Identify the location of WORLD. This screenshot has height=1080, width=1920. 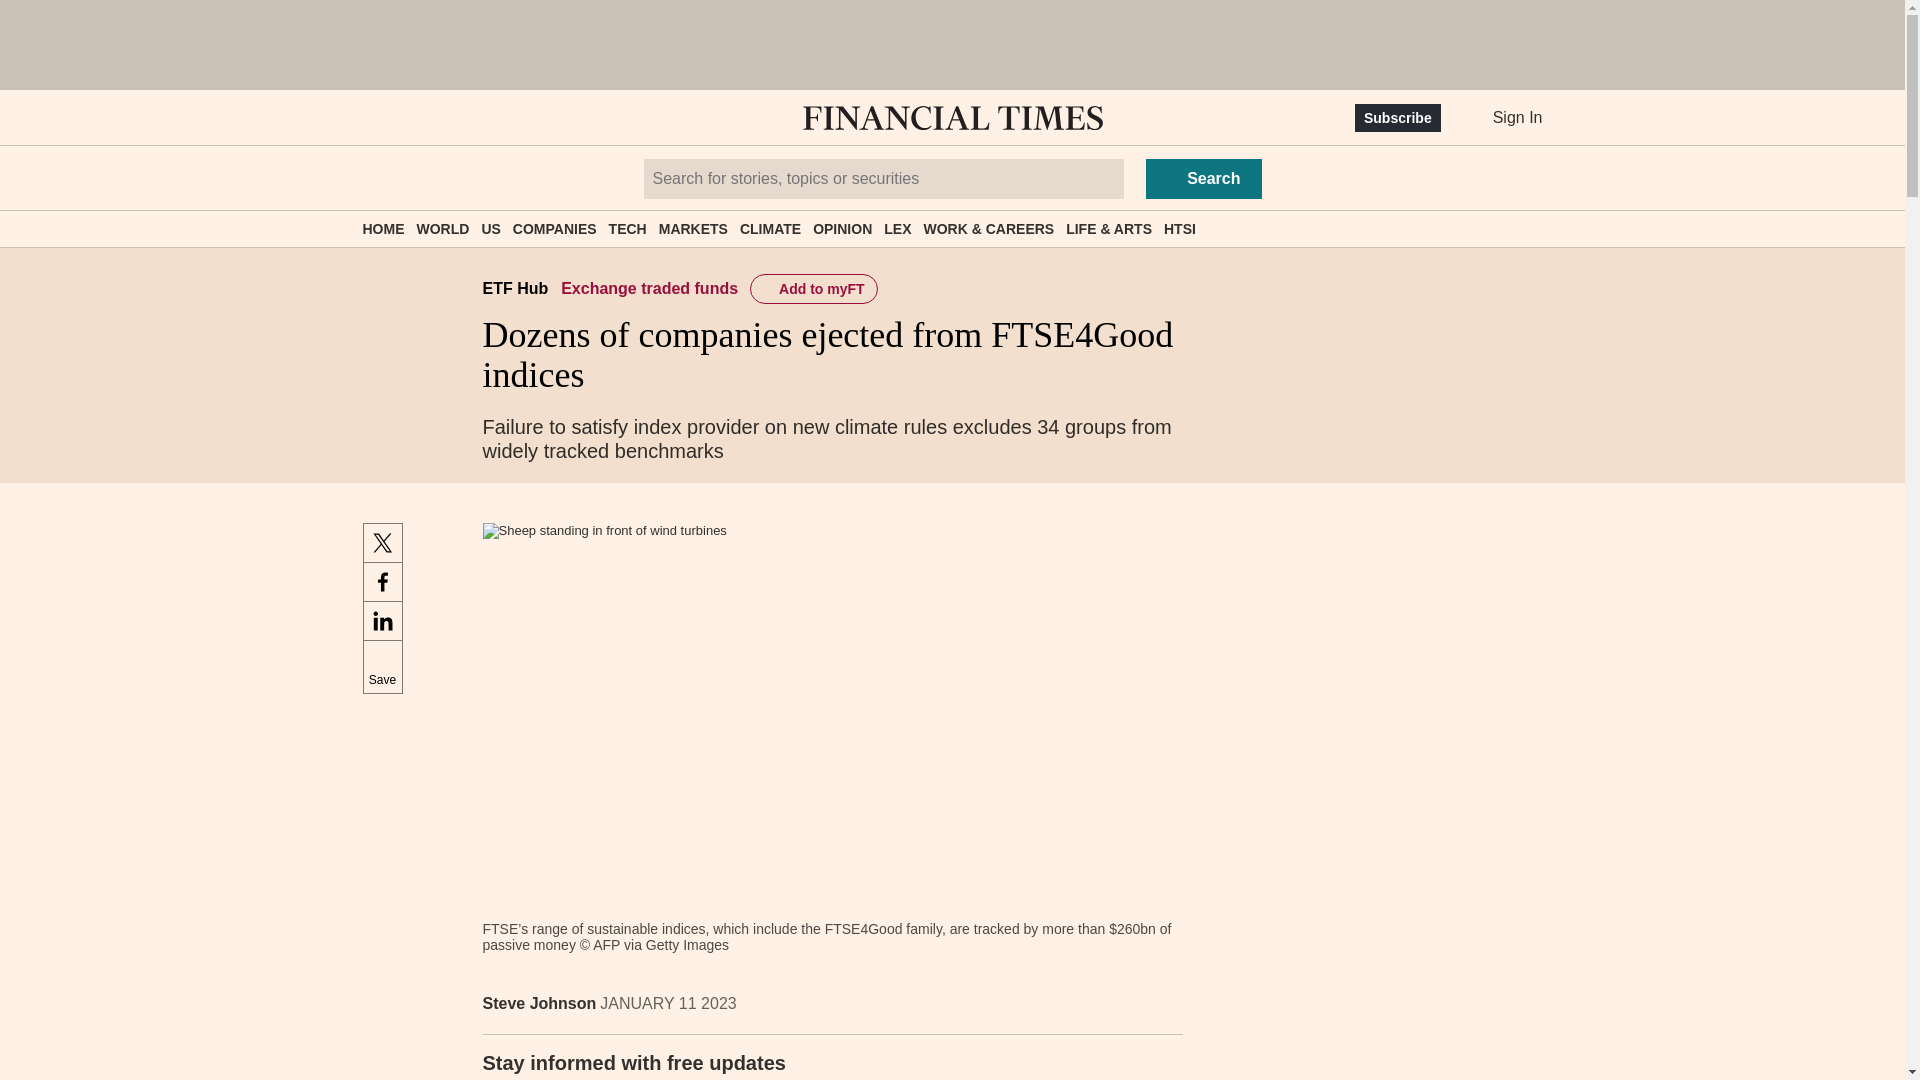
(442, 228).